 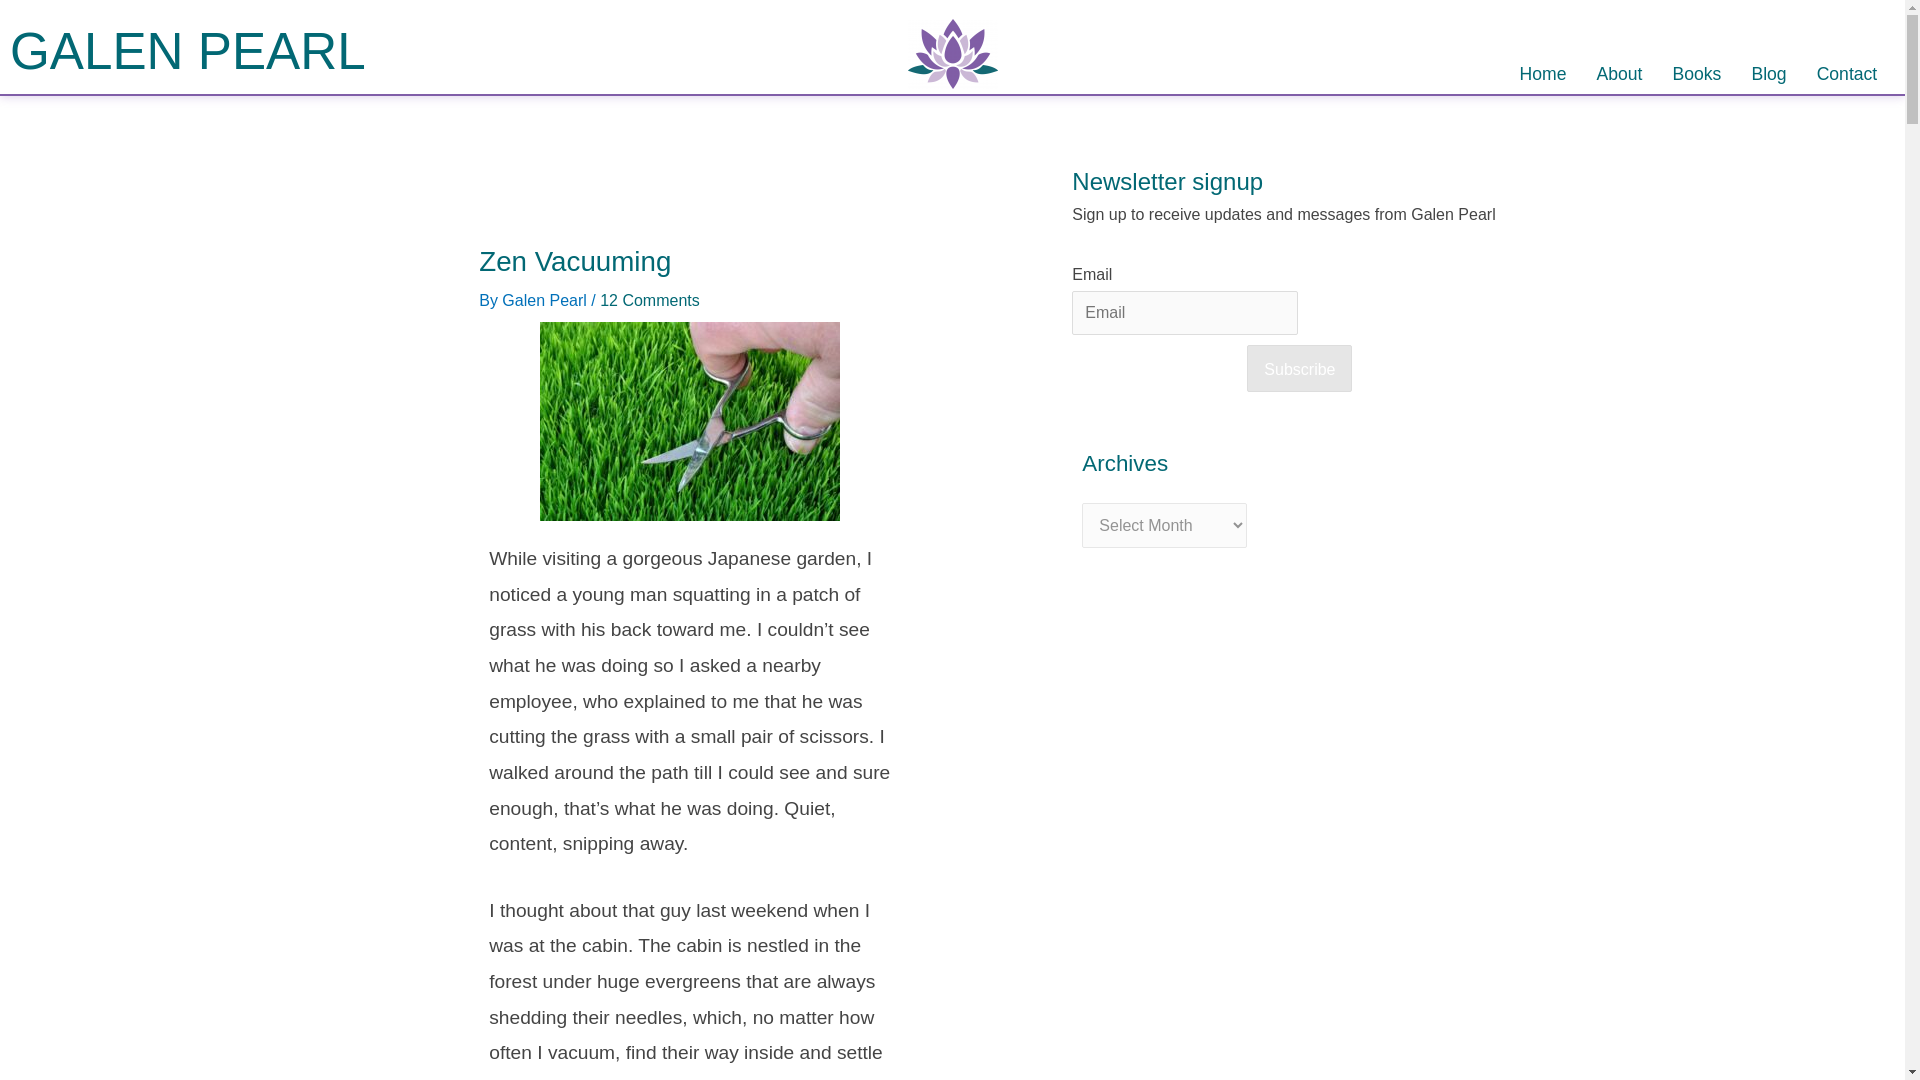 What do you see at coordinates (953, 54) in the screenshot?
I see `Lotus` at bounding box center [953, 54].